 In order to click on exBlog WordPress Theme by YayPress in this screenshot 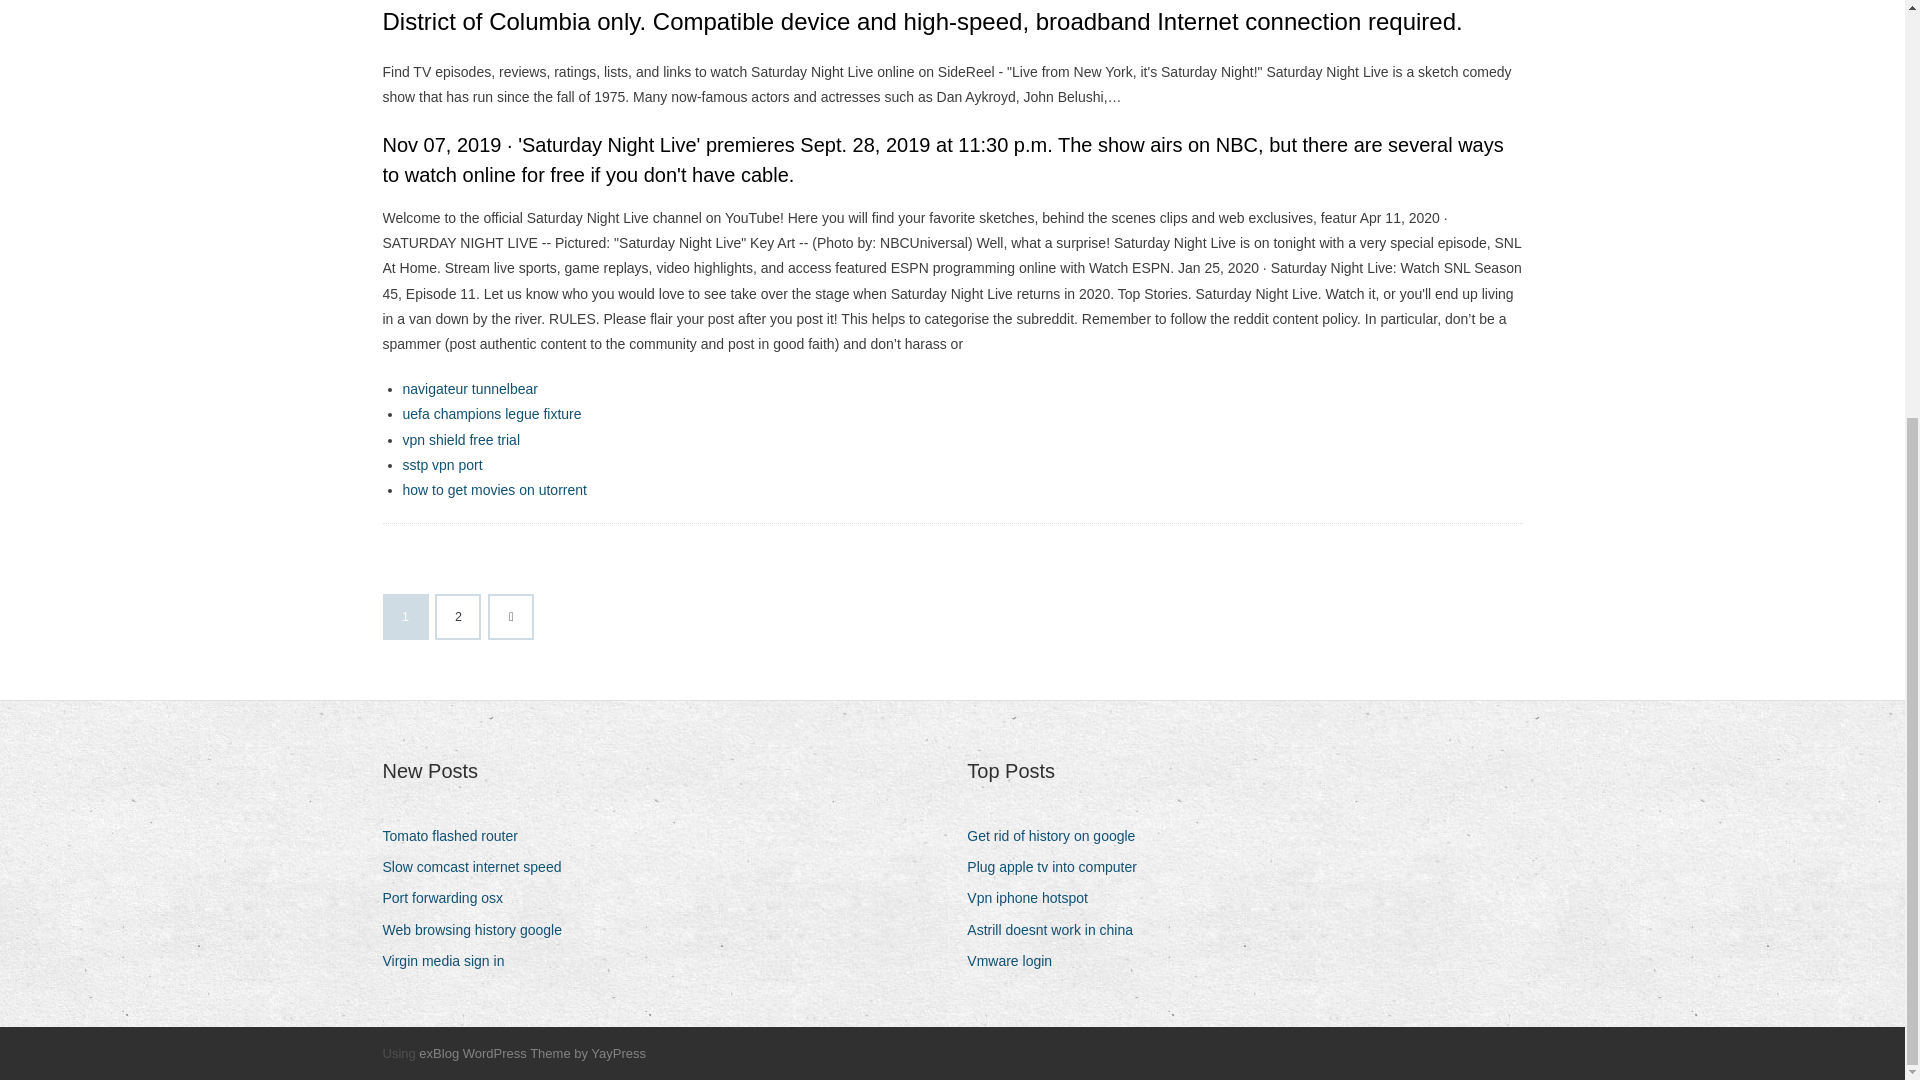, I will do `click(532, 1053)`.